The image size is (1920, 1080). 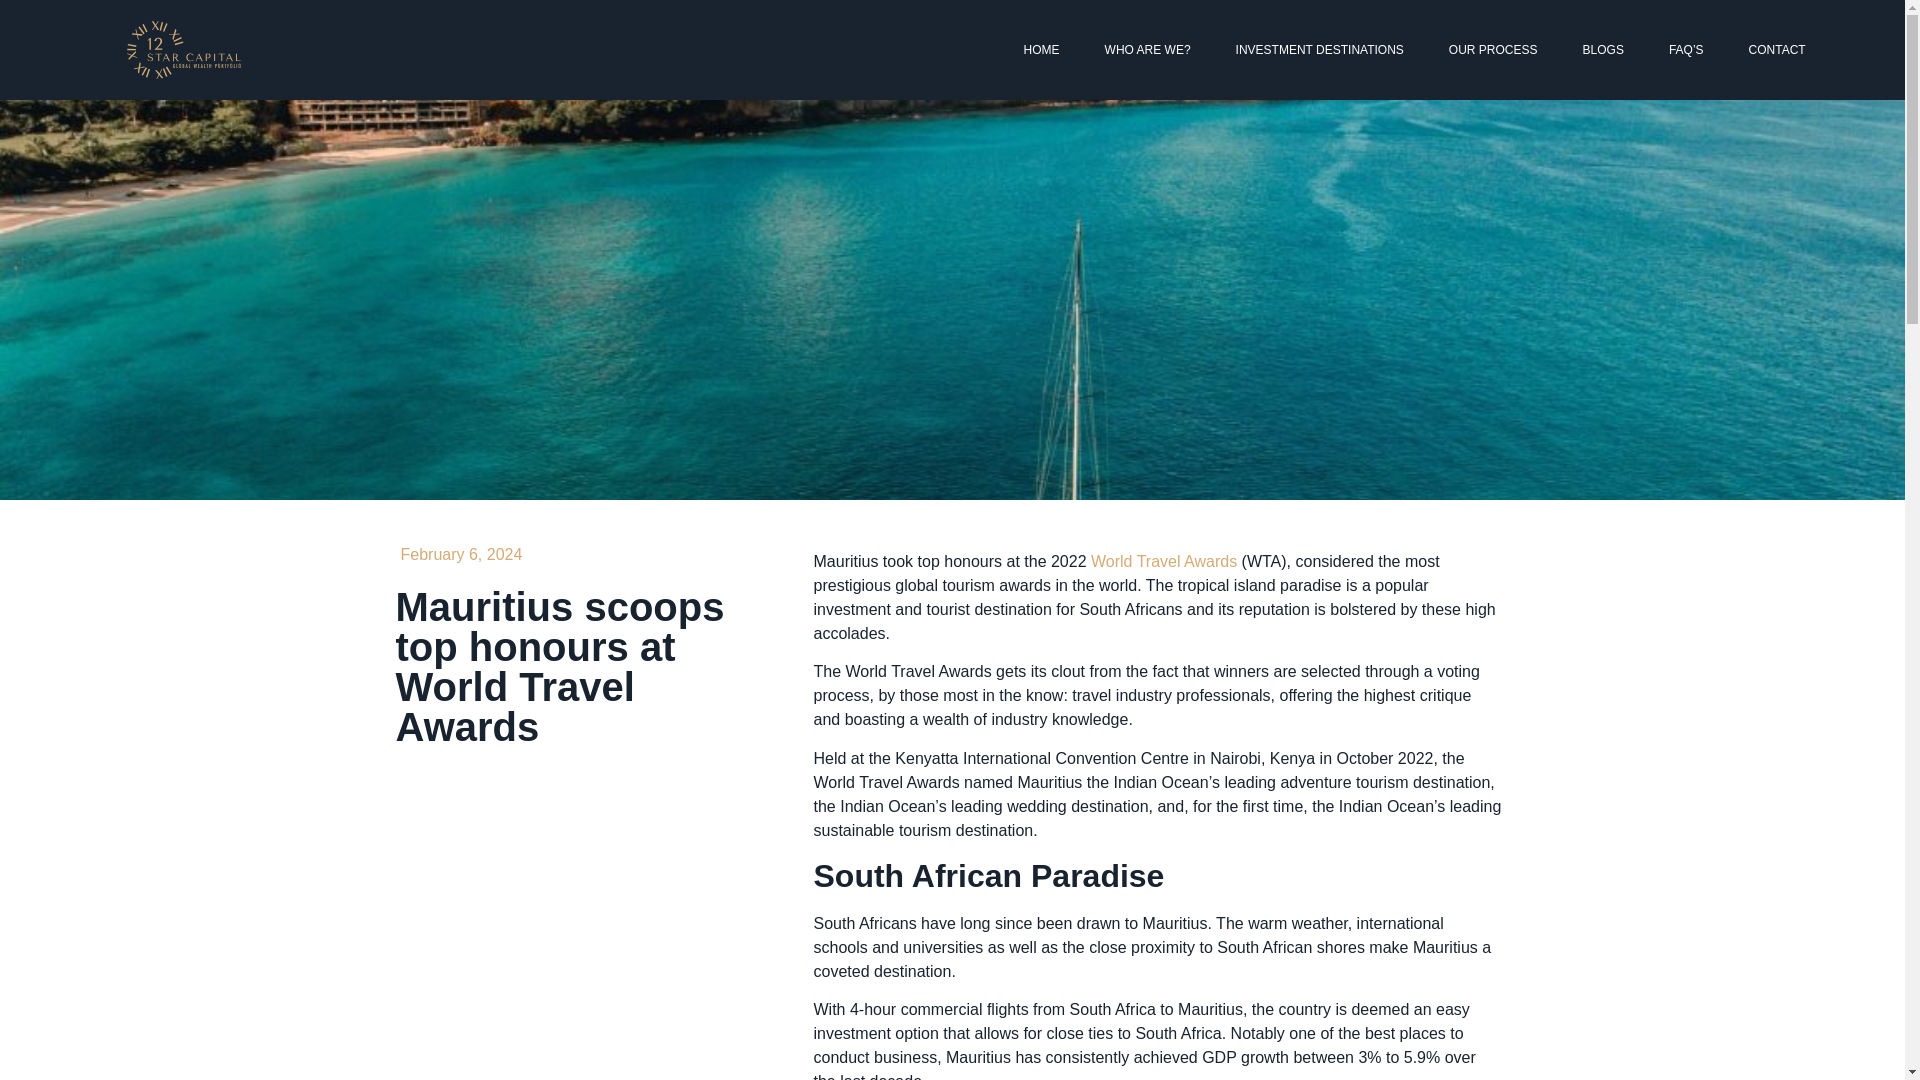 I want to click on BLOGS, so click(x=1602, y=50).